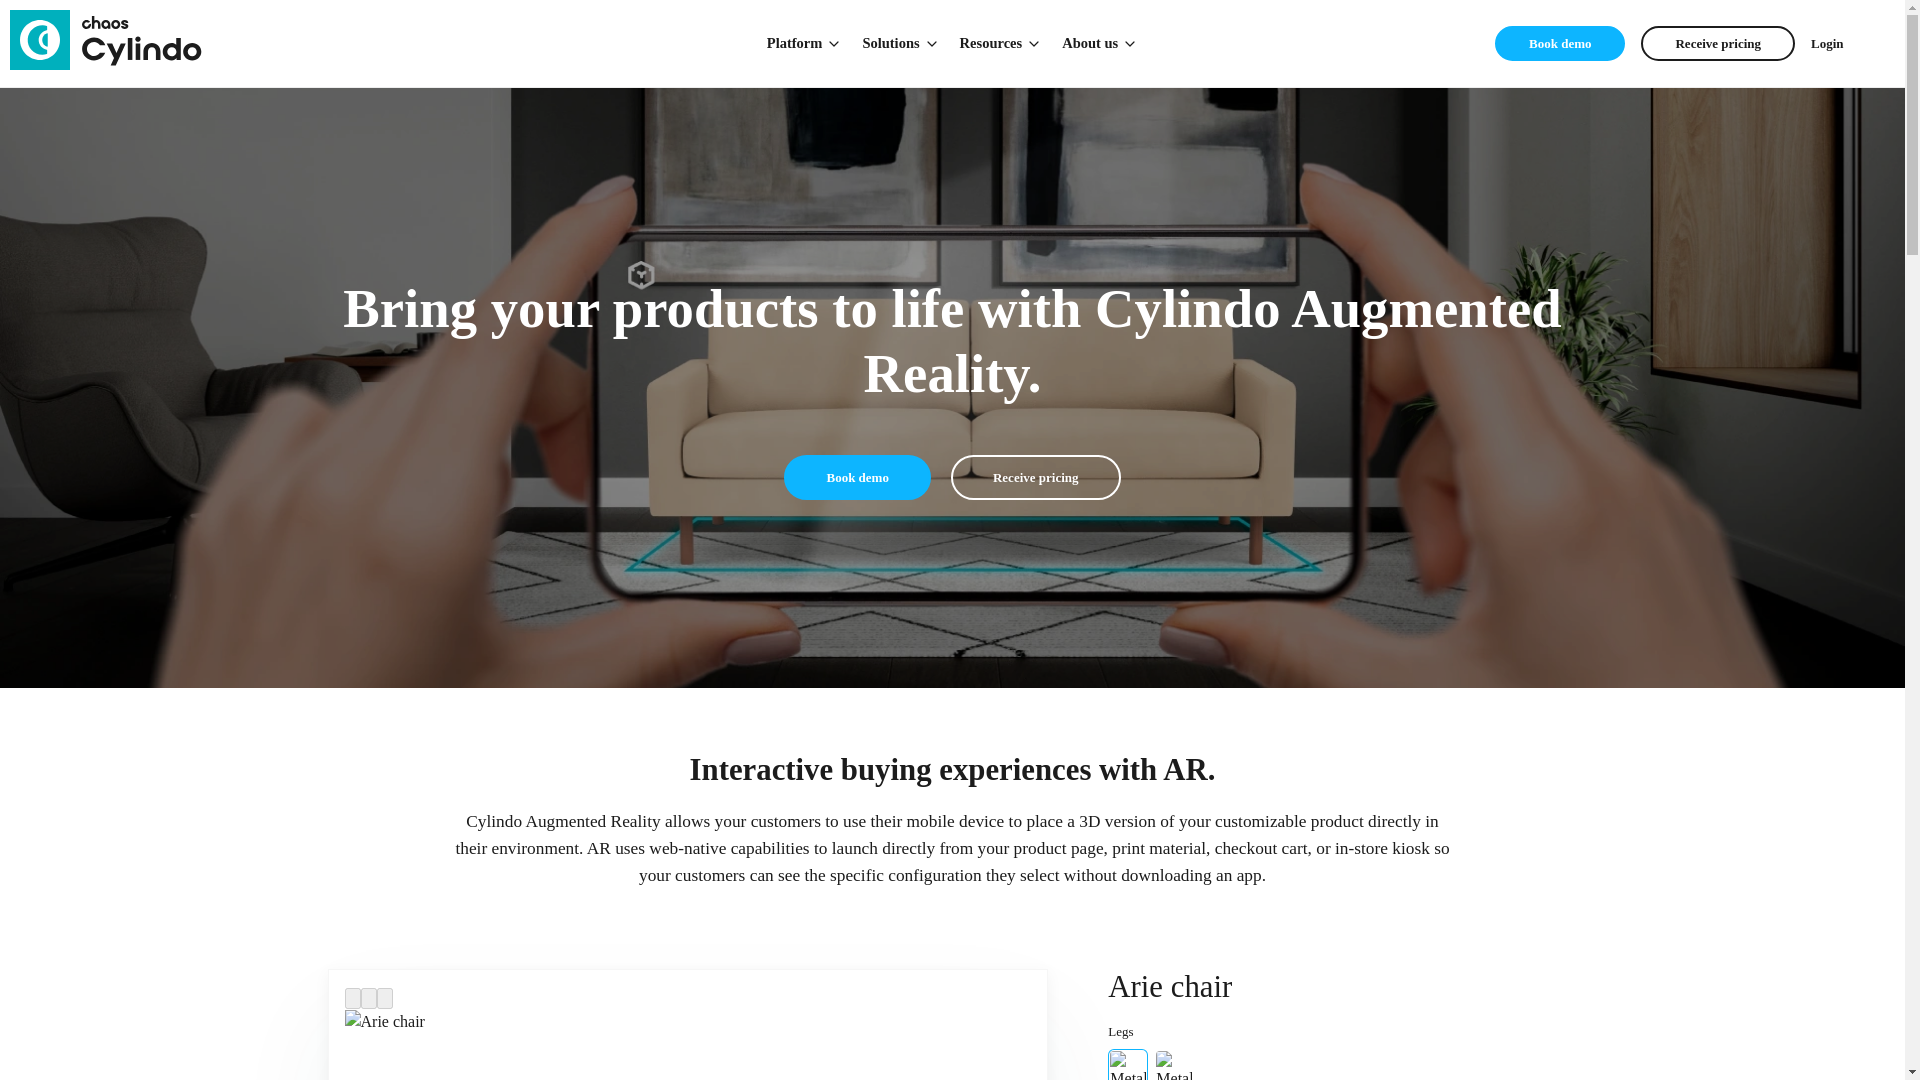 Image resolution: width=1920 pixels, height=1080 pixels. Describe the element at coordinates (804, 44) in the screenshot. I see `Platform` at that location.